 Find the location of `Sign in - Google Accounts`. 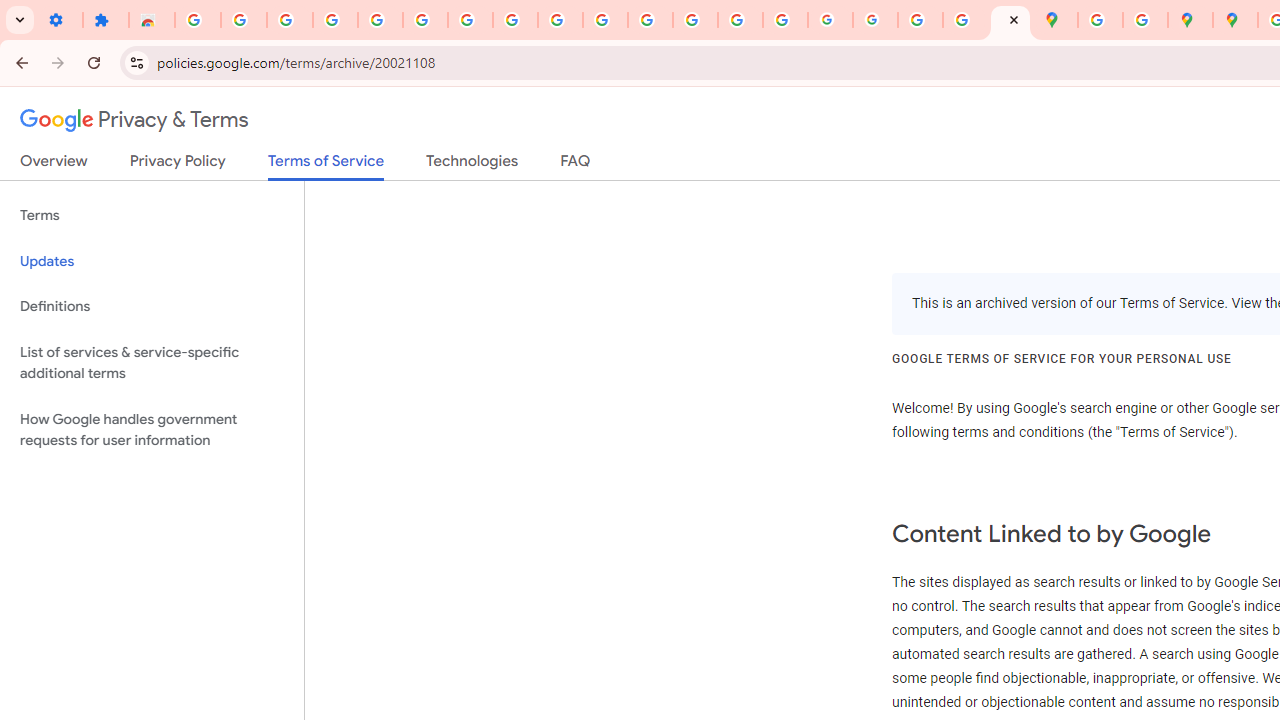

Sign in - Google Accounts is located at coordinates (425, 20).